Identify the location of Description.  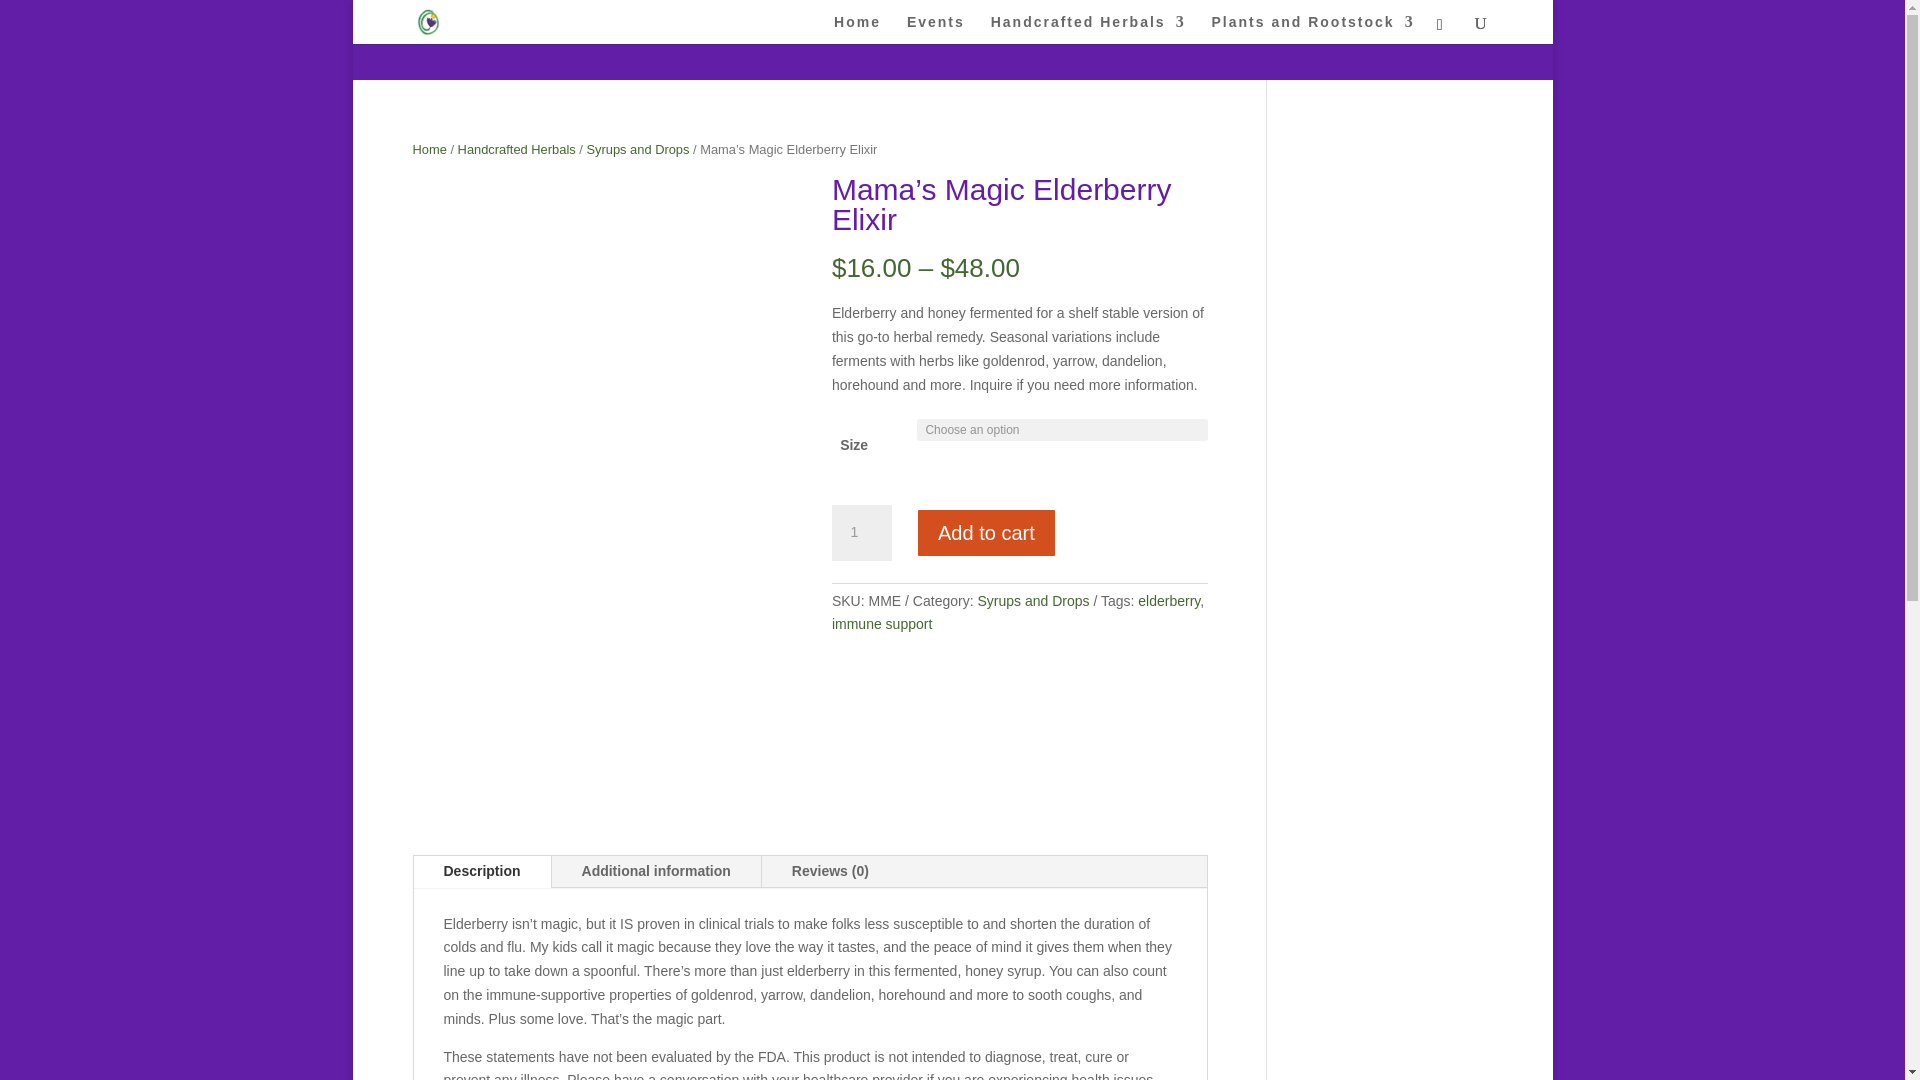
(482, 872).